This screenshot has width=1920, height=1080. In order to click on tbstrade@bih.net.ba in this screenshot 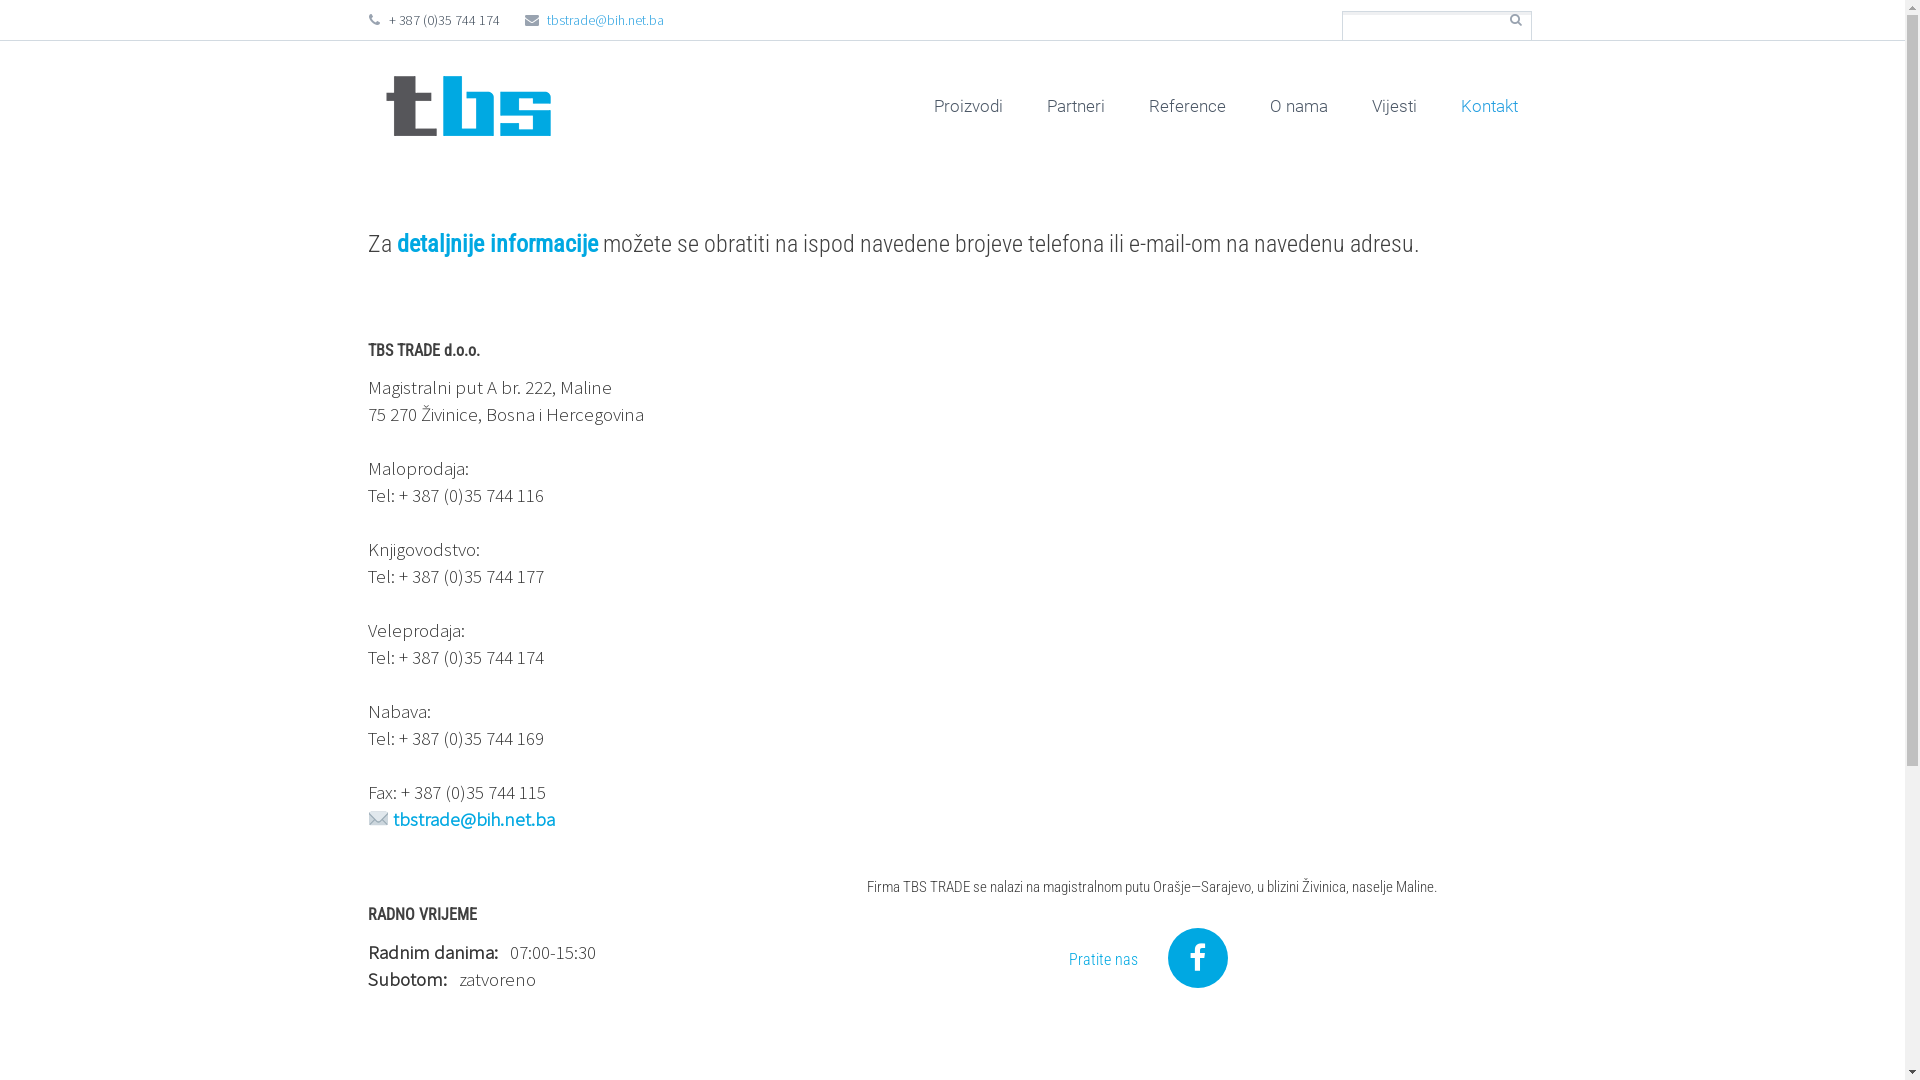, I will do `click(606, 20)`.